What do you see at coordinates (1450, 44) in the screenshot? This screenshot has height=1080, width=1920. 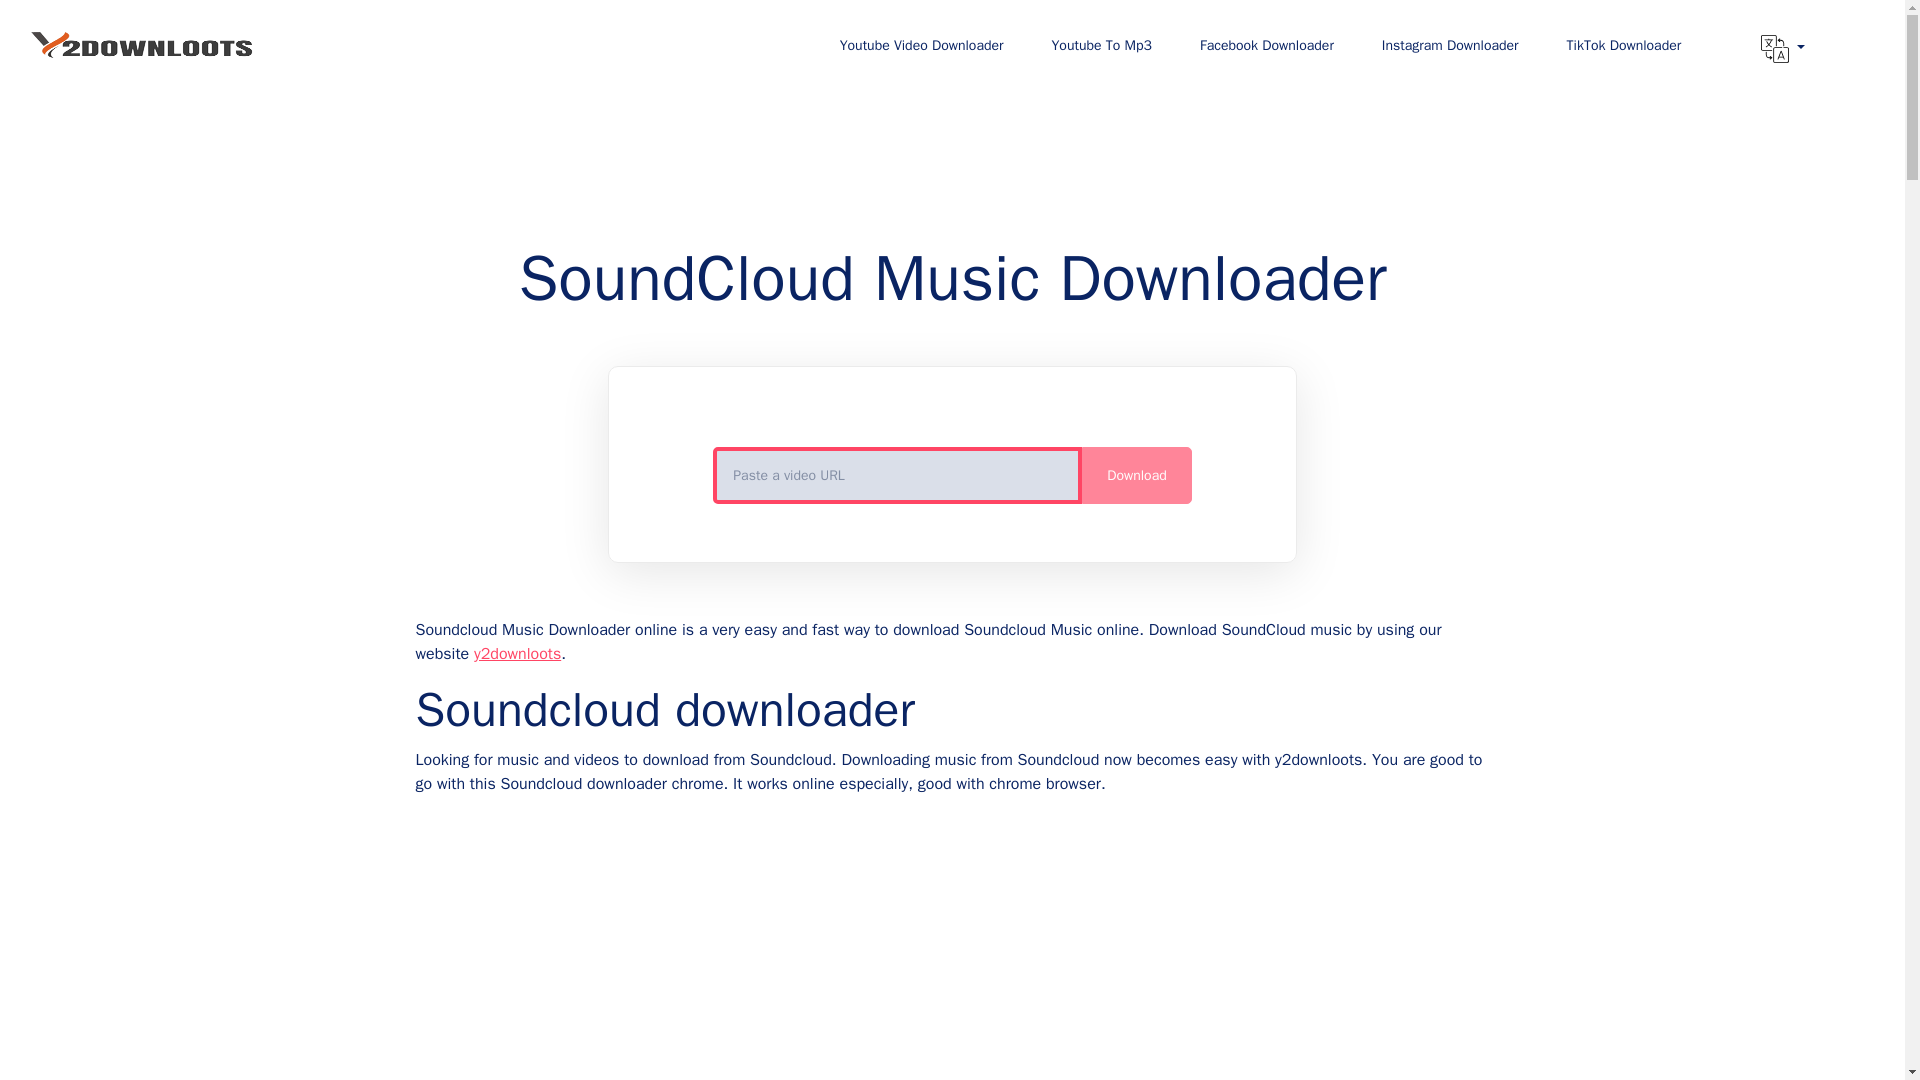 I see `Instagram Downloader` at bounding box center [1450, 44].